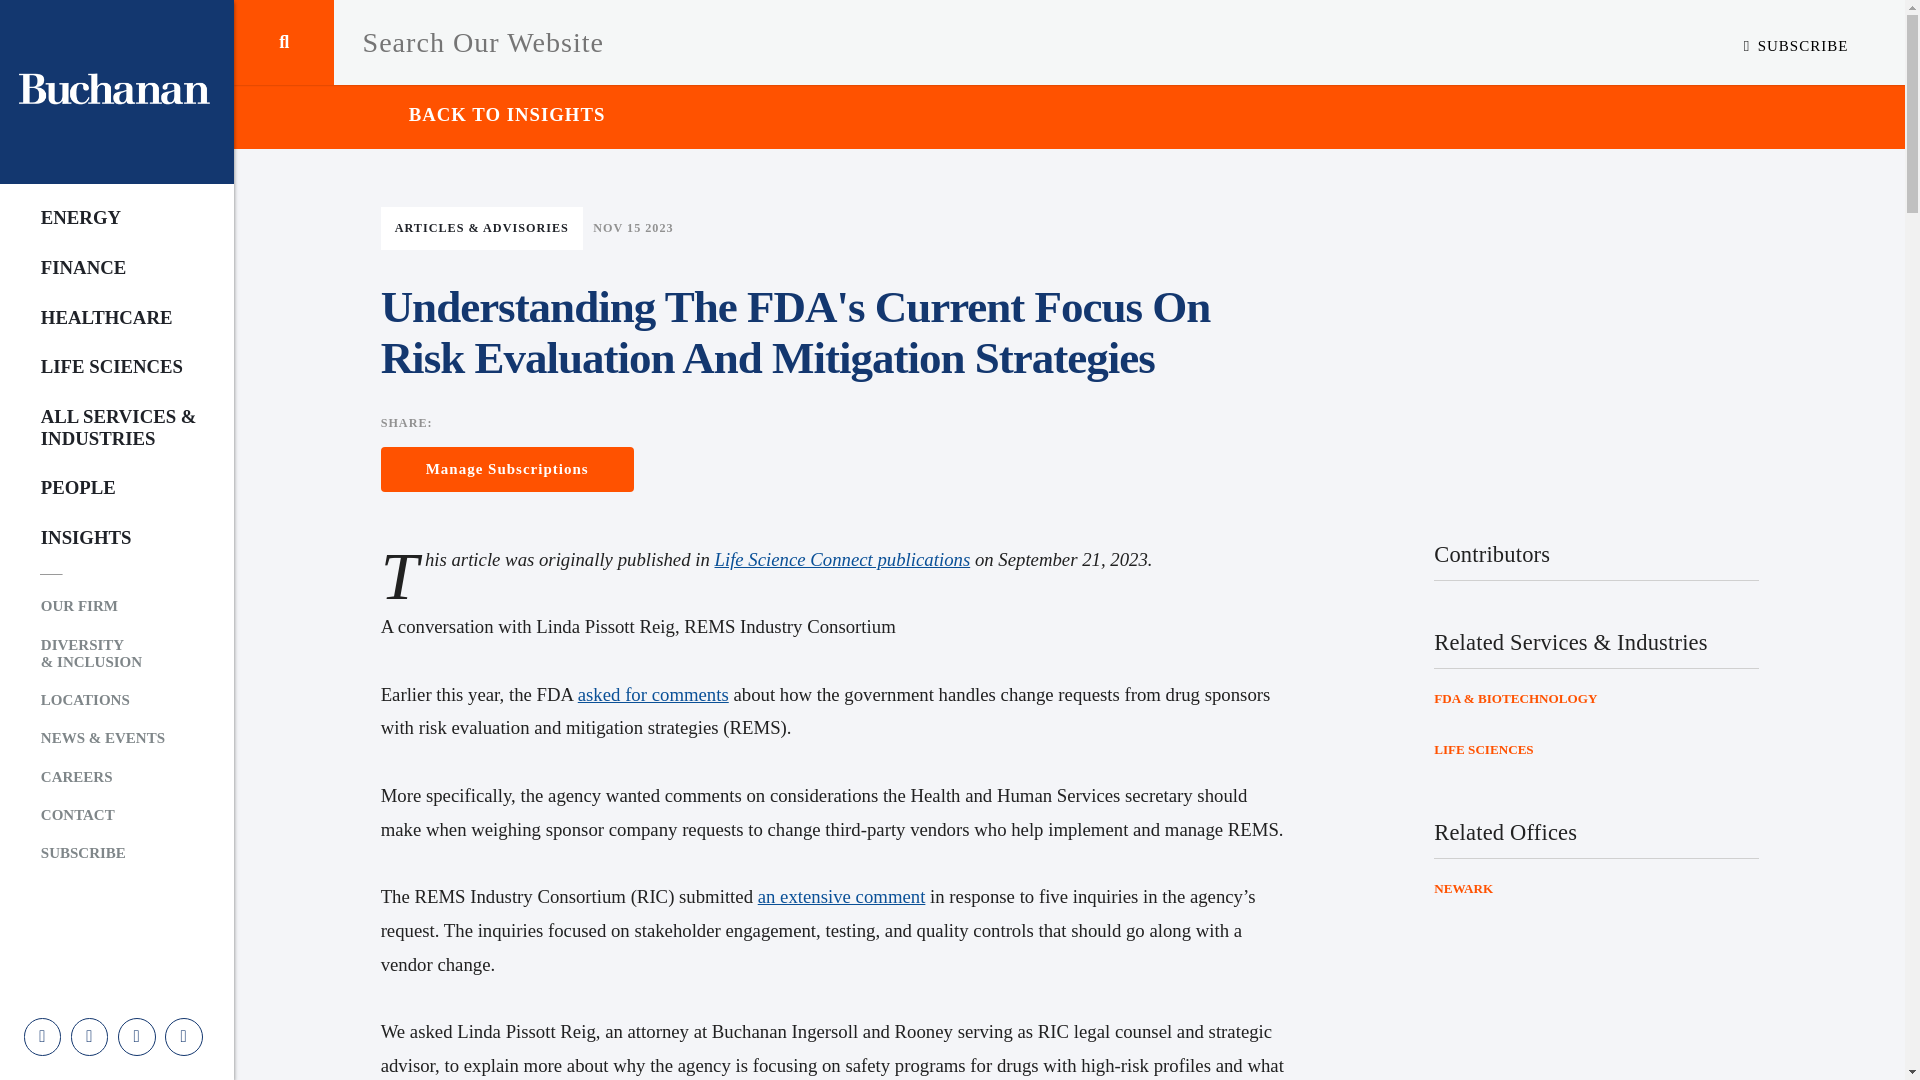  What do you see at coordinates (1796, 45) in the screenshot?
I see `Click Here to Subscribe` at bounding box center [1796, 45].